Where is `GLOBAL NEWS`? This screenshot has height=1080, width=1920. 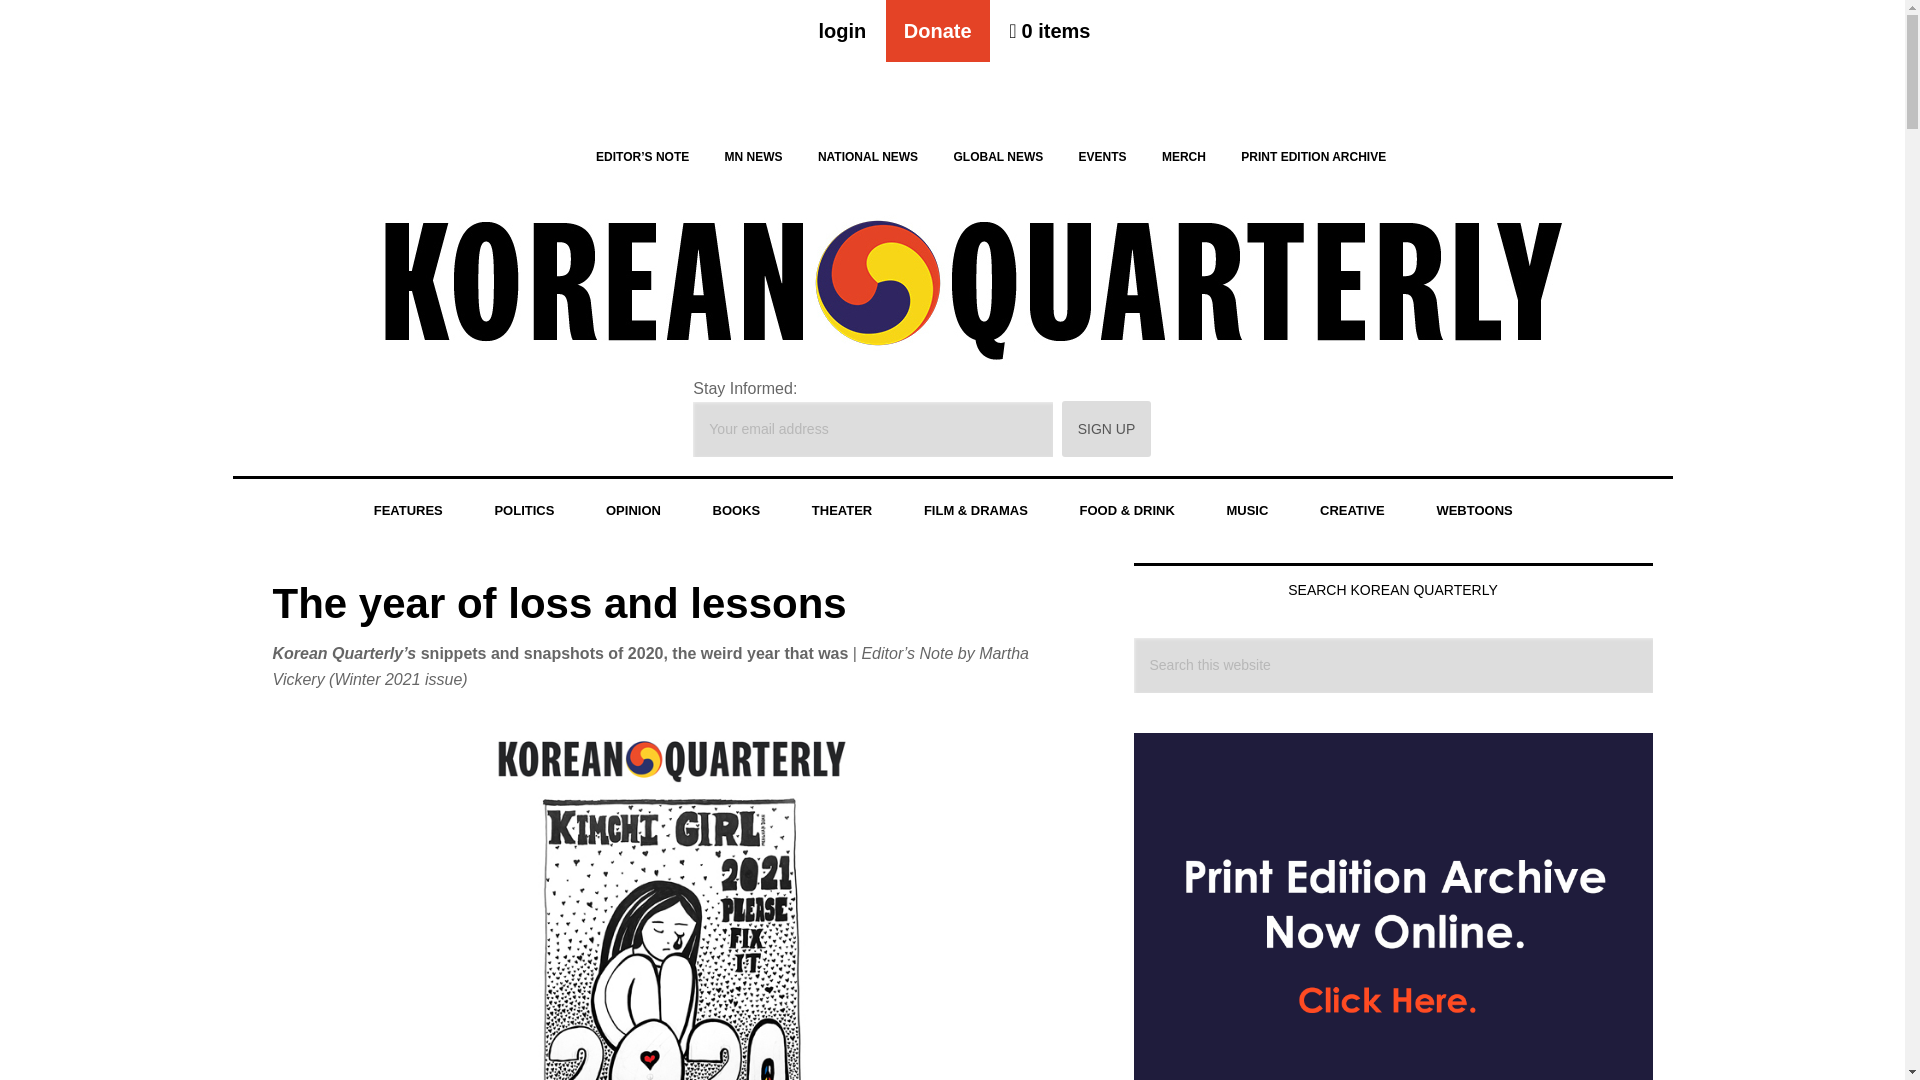
GLOBAL NEWS is located at coordinates (998, 156).